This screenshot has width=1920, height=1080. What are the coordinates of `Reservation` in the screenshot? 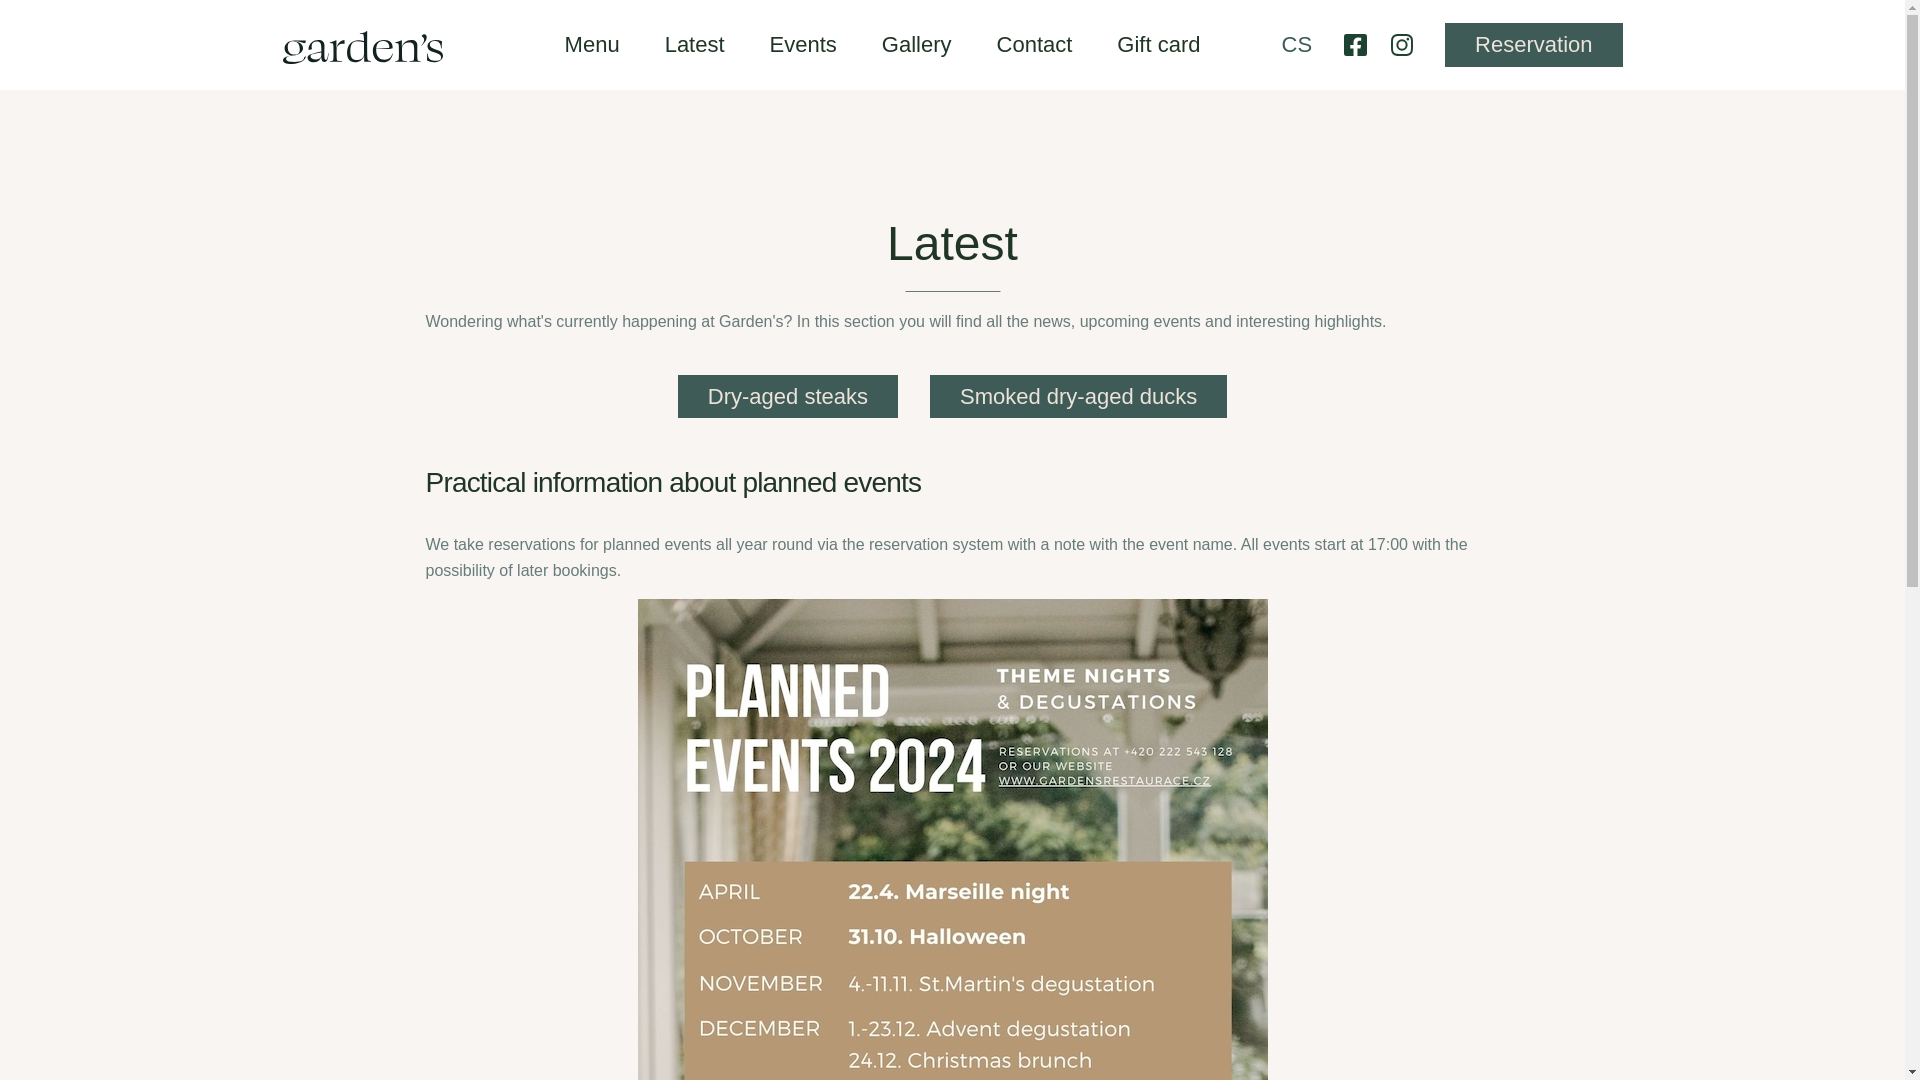 It's located at (1534, 44).